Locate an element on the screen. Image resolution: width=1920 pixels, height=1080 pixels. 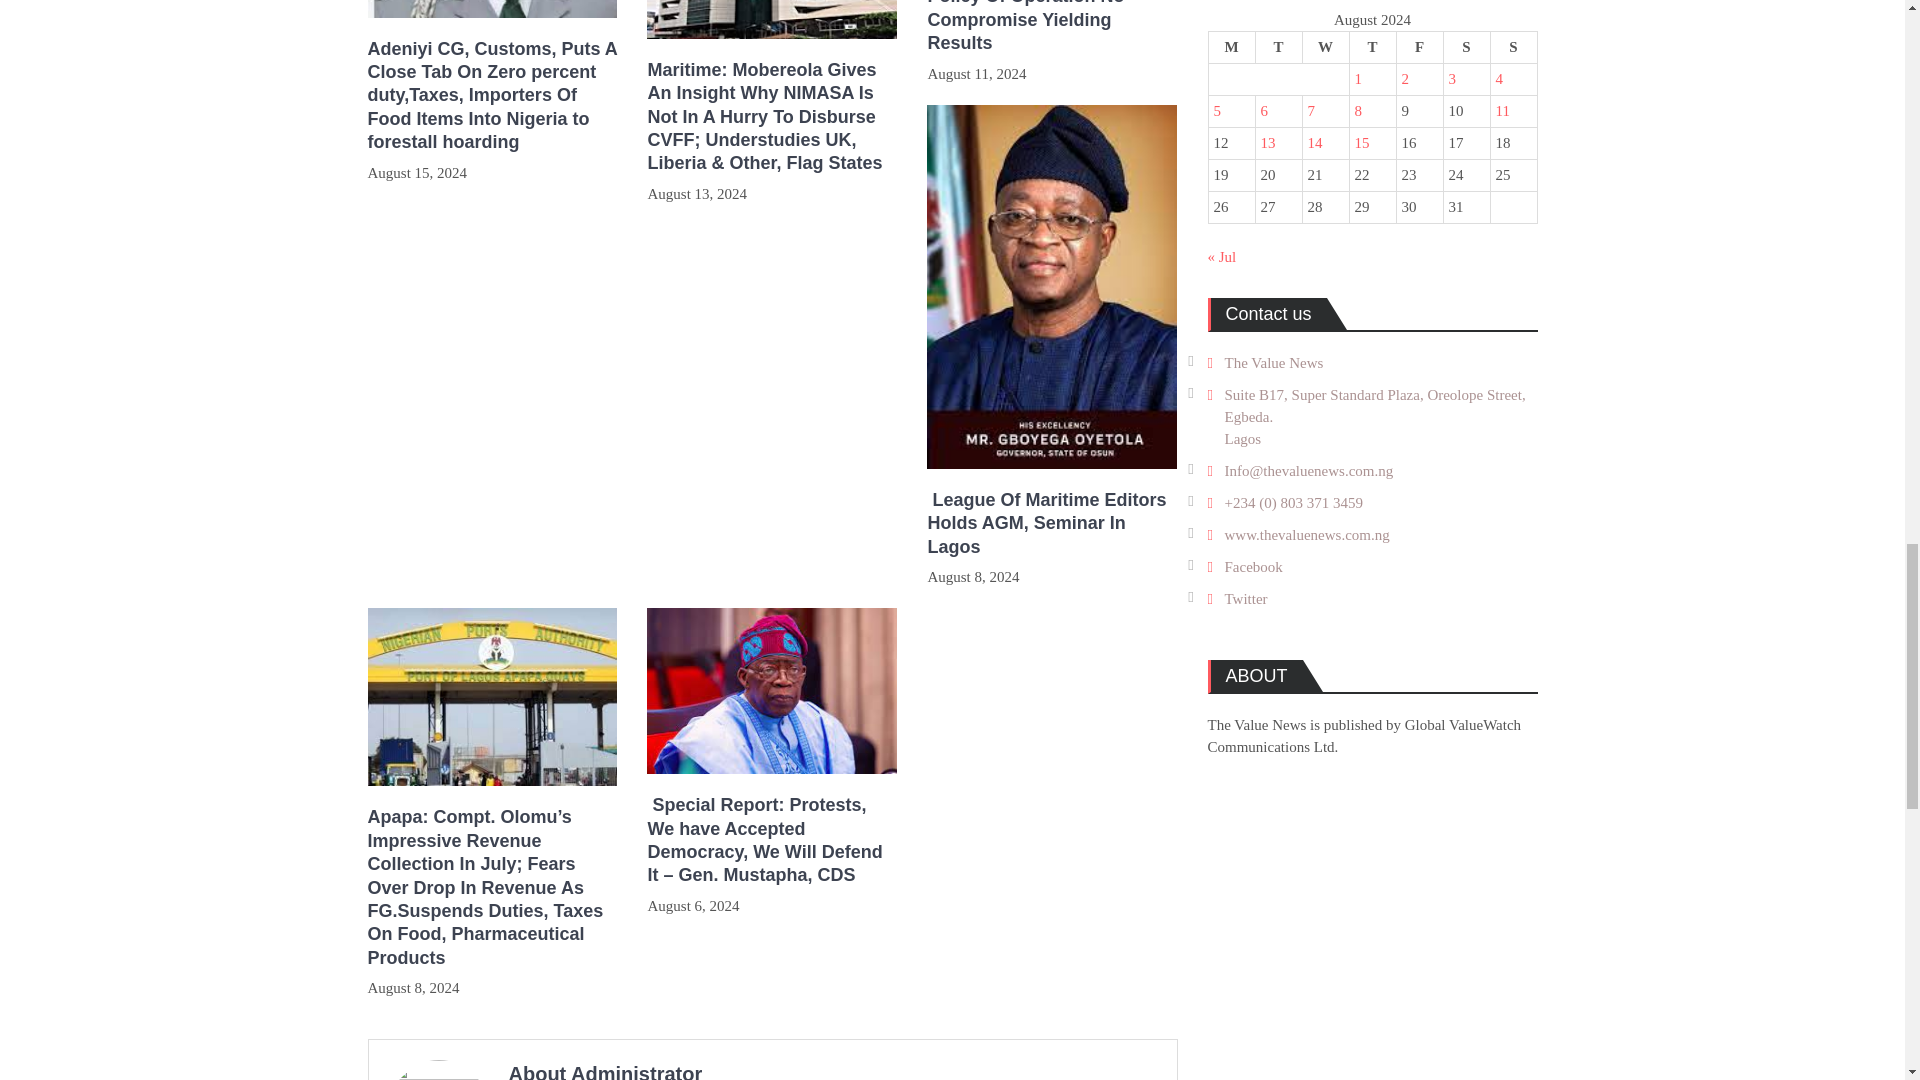
Monday is located at coordinates (1231, 48).